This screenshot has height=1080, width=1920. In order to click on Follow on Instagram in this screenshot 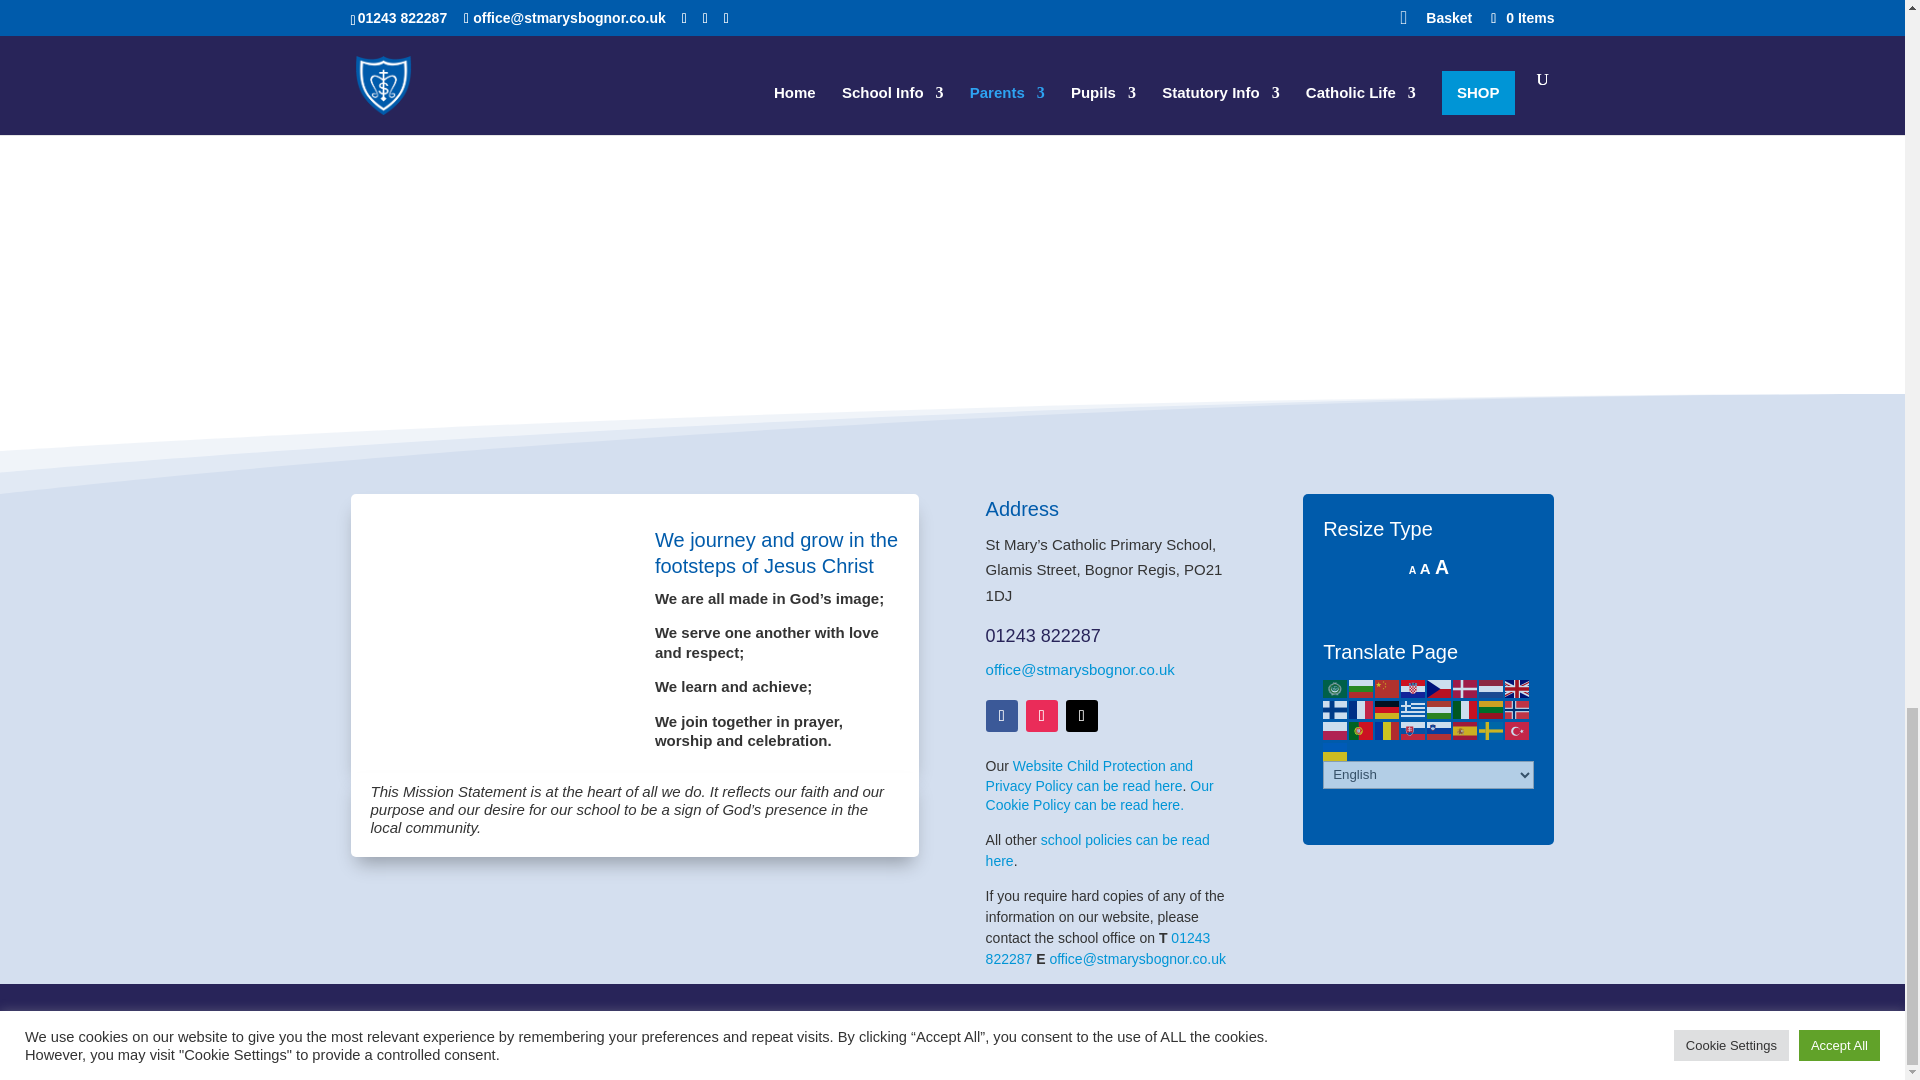, I will do `click(1041, 716)`.